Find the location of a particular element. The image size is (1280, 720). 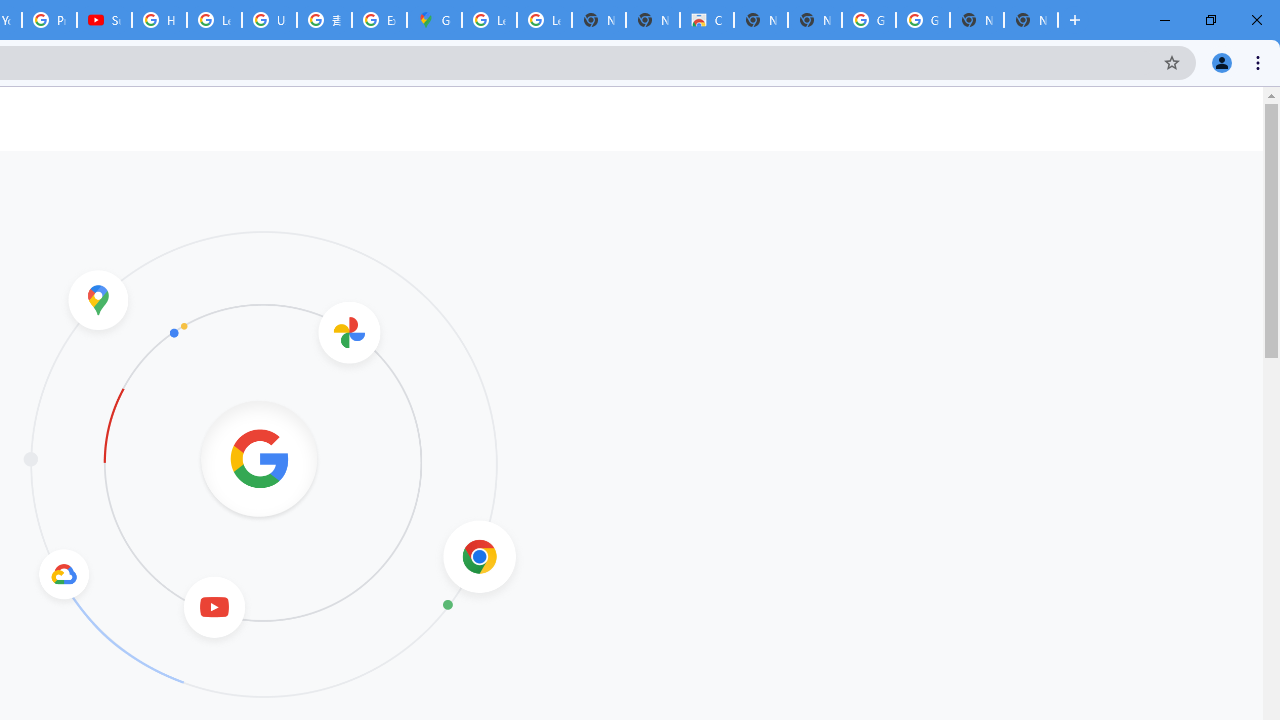

Google Images is located at coordinates (868, 20).